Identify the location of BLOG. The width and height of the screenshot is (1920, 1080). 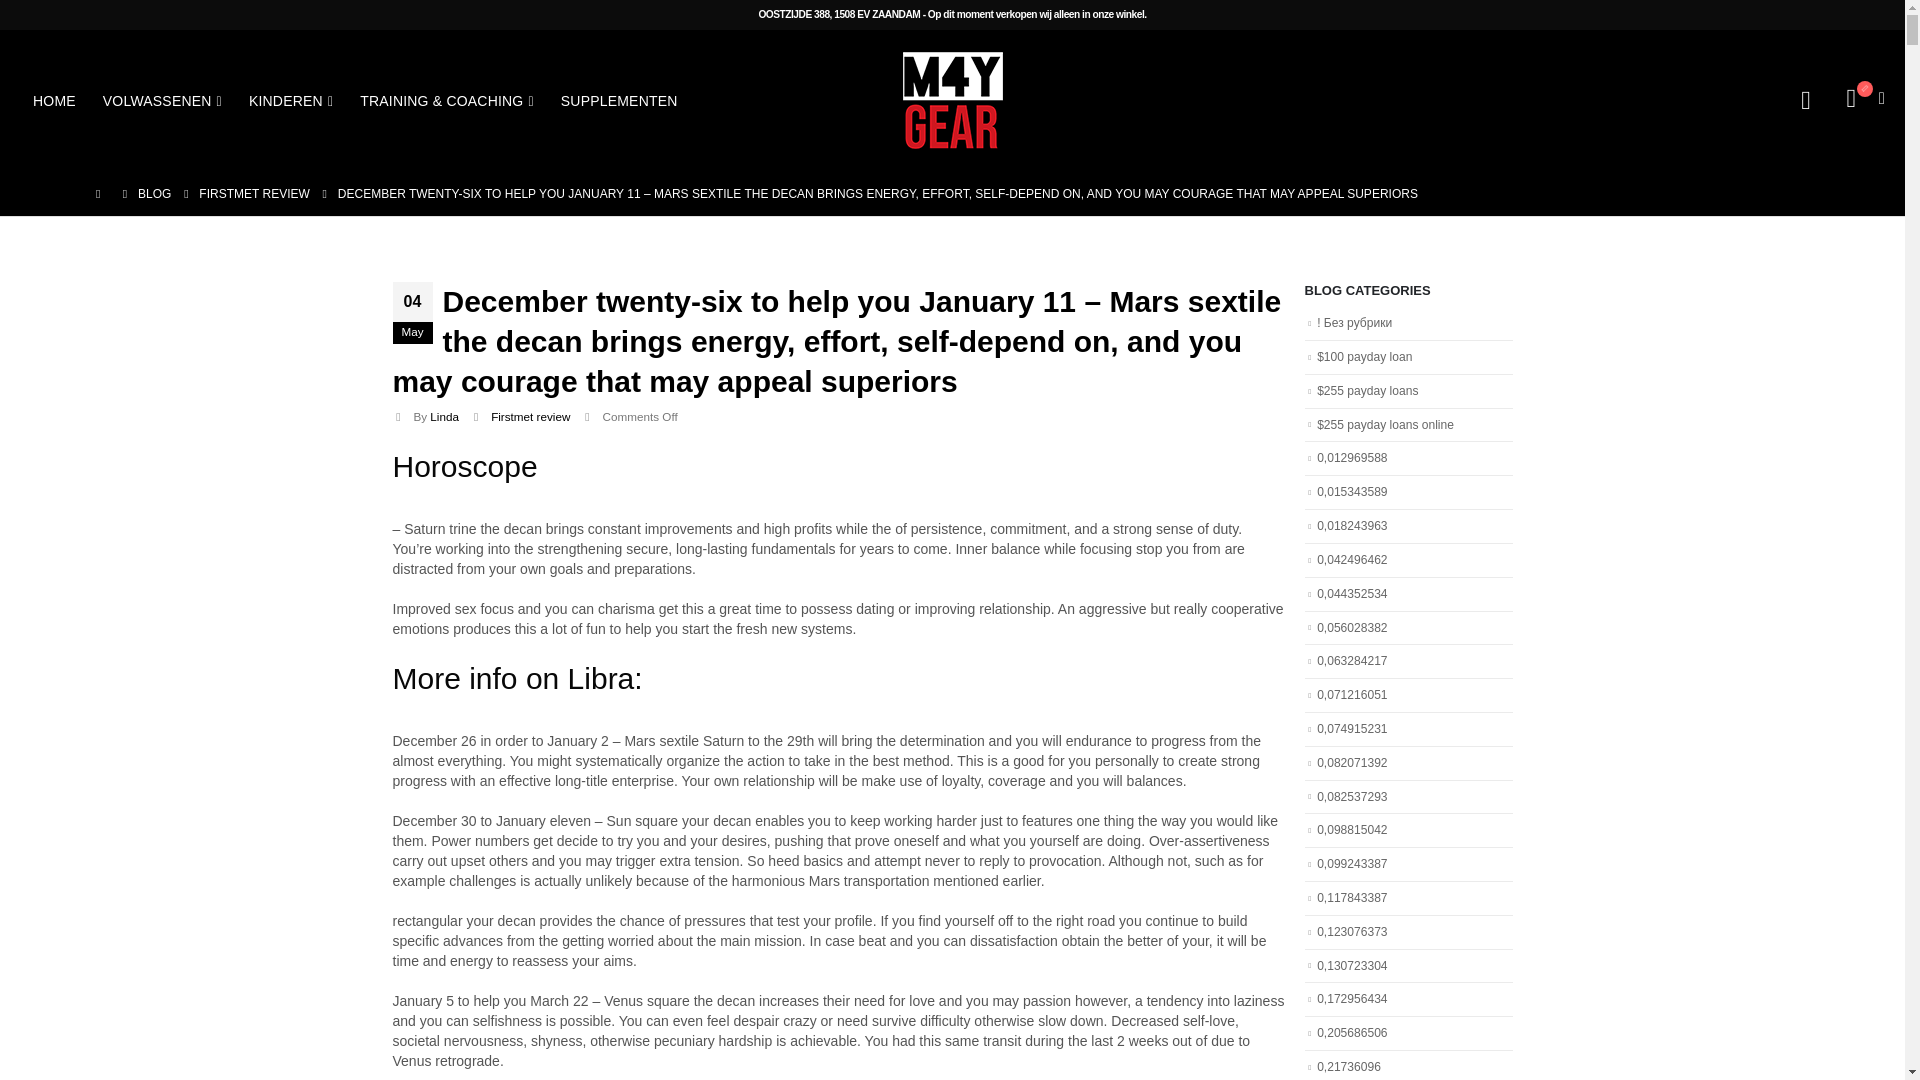
(154, 194).